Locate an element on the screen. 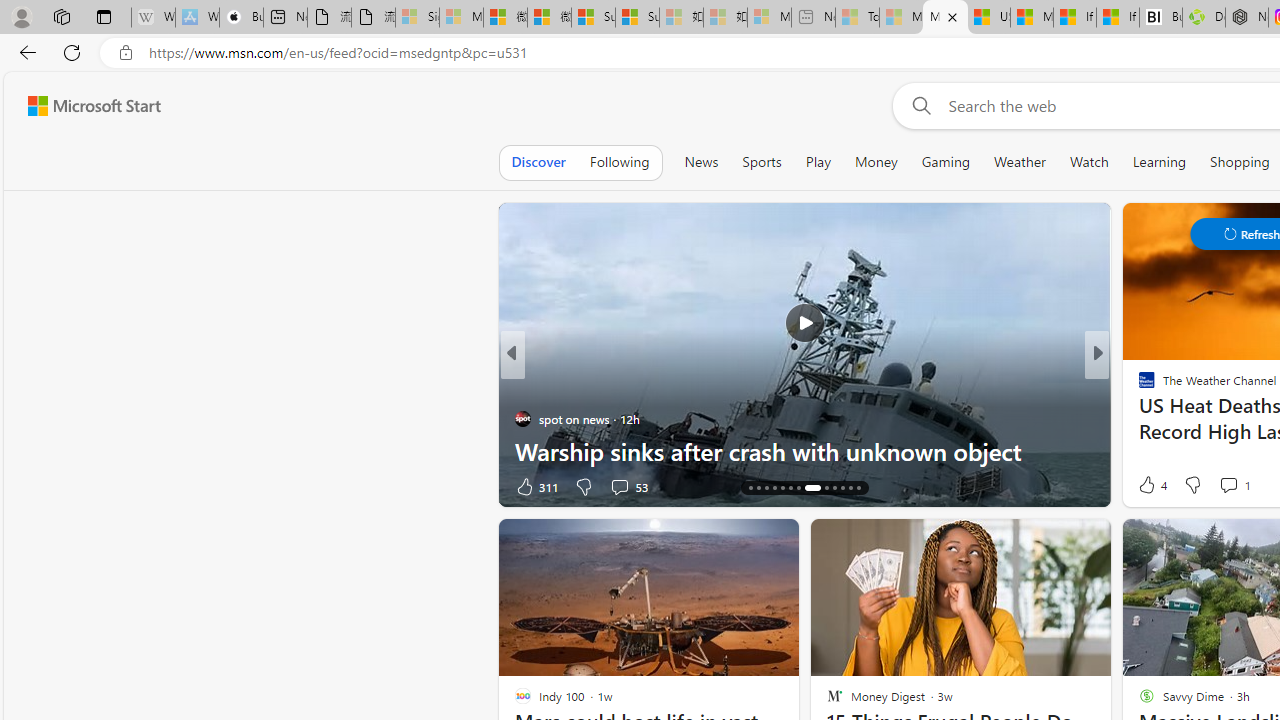 This screenshot has height=720, width=1280. AutomationID: tab-25 is located at coordinates (850, 488).